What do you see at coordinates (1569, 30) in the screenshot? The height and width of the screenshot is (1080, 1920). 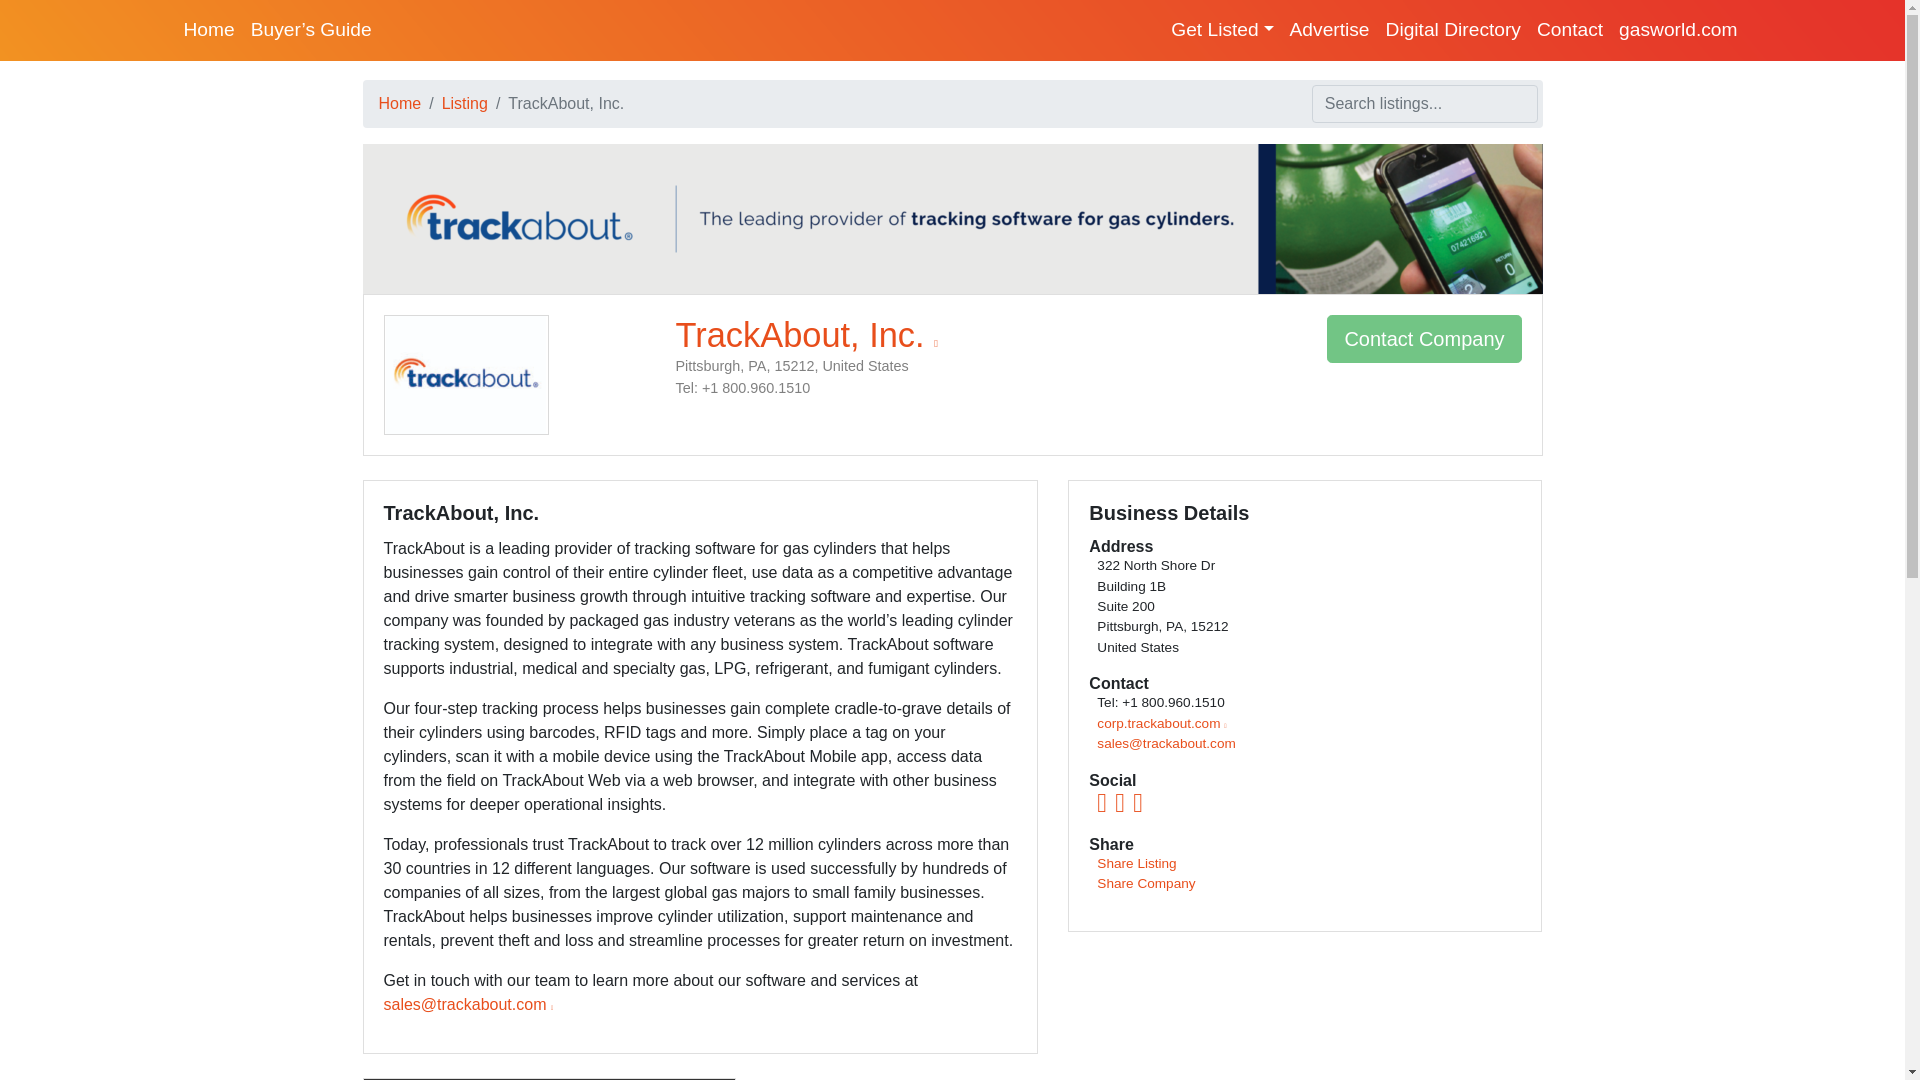 I see `Contact` at bounding box center [1569, 30].